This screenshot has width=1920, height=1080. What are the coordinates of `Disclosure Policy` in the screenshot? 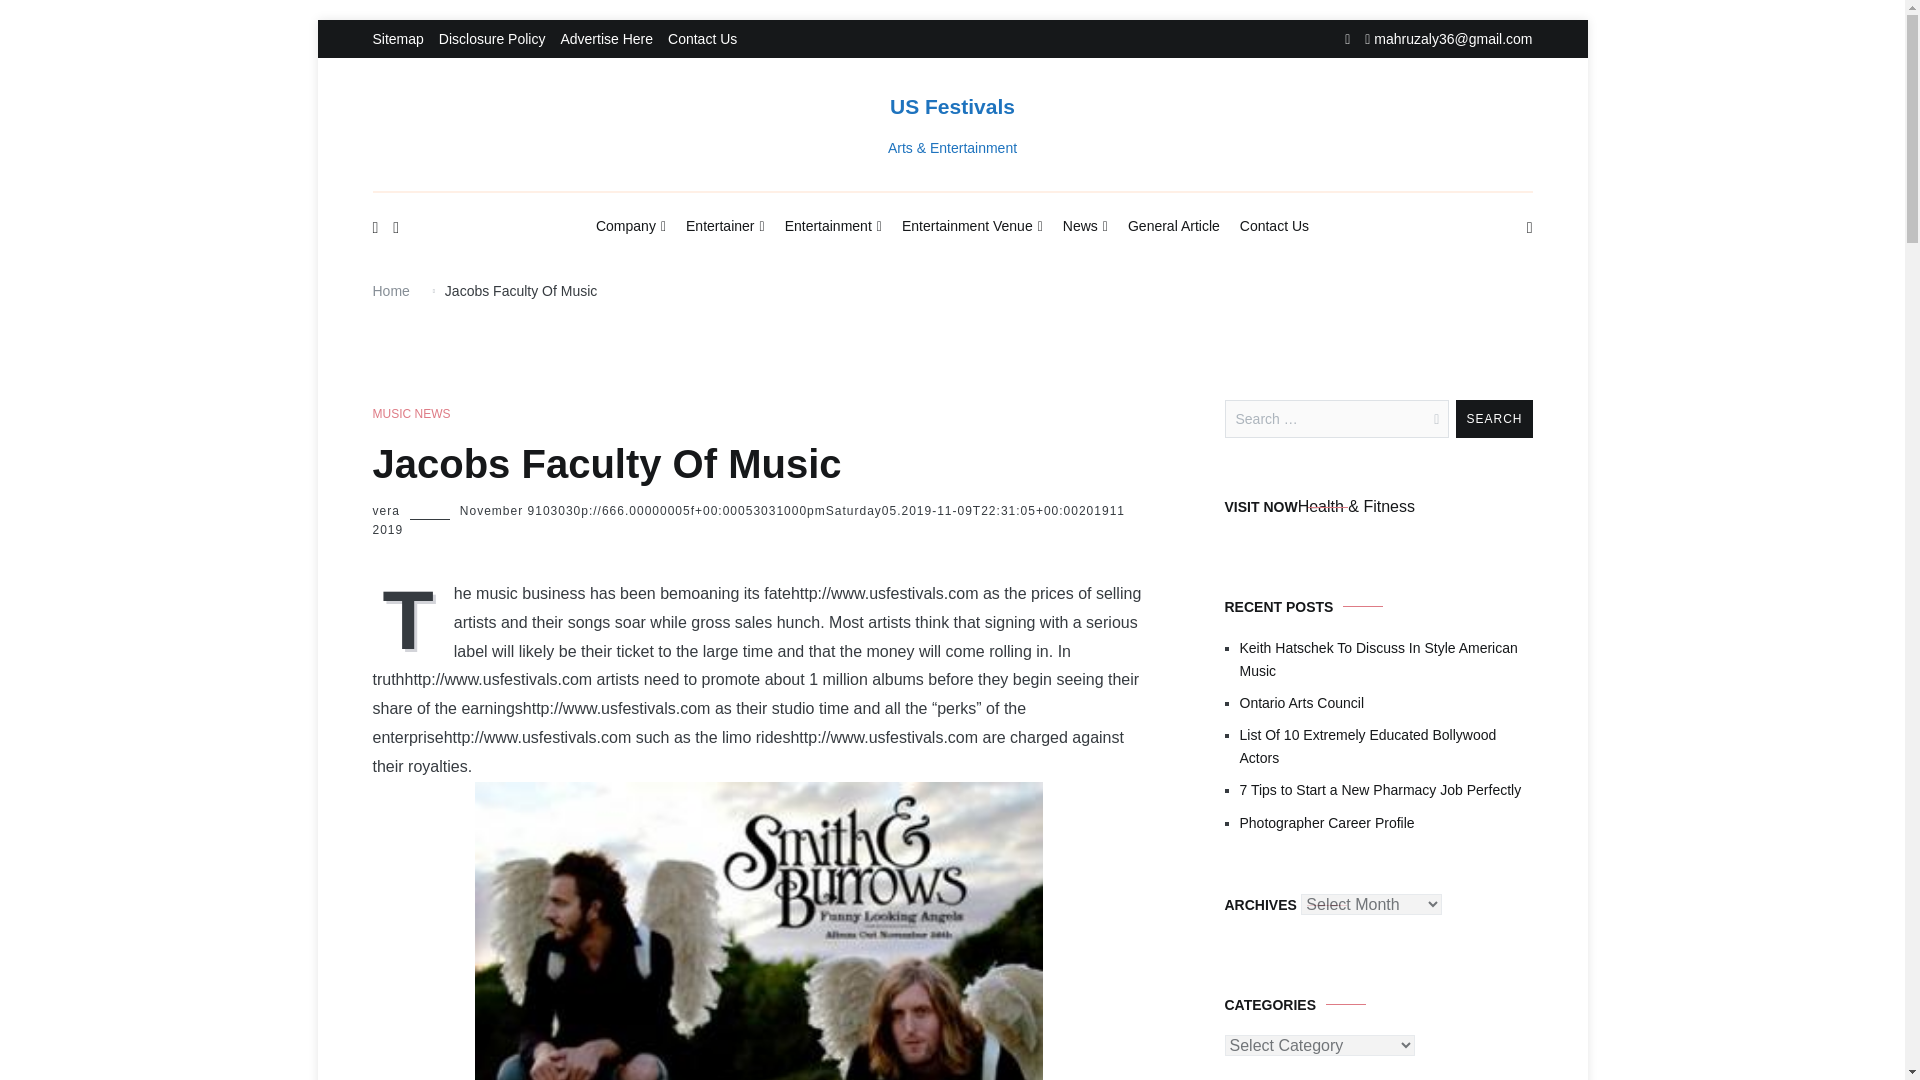 It's located at (492, 39).